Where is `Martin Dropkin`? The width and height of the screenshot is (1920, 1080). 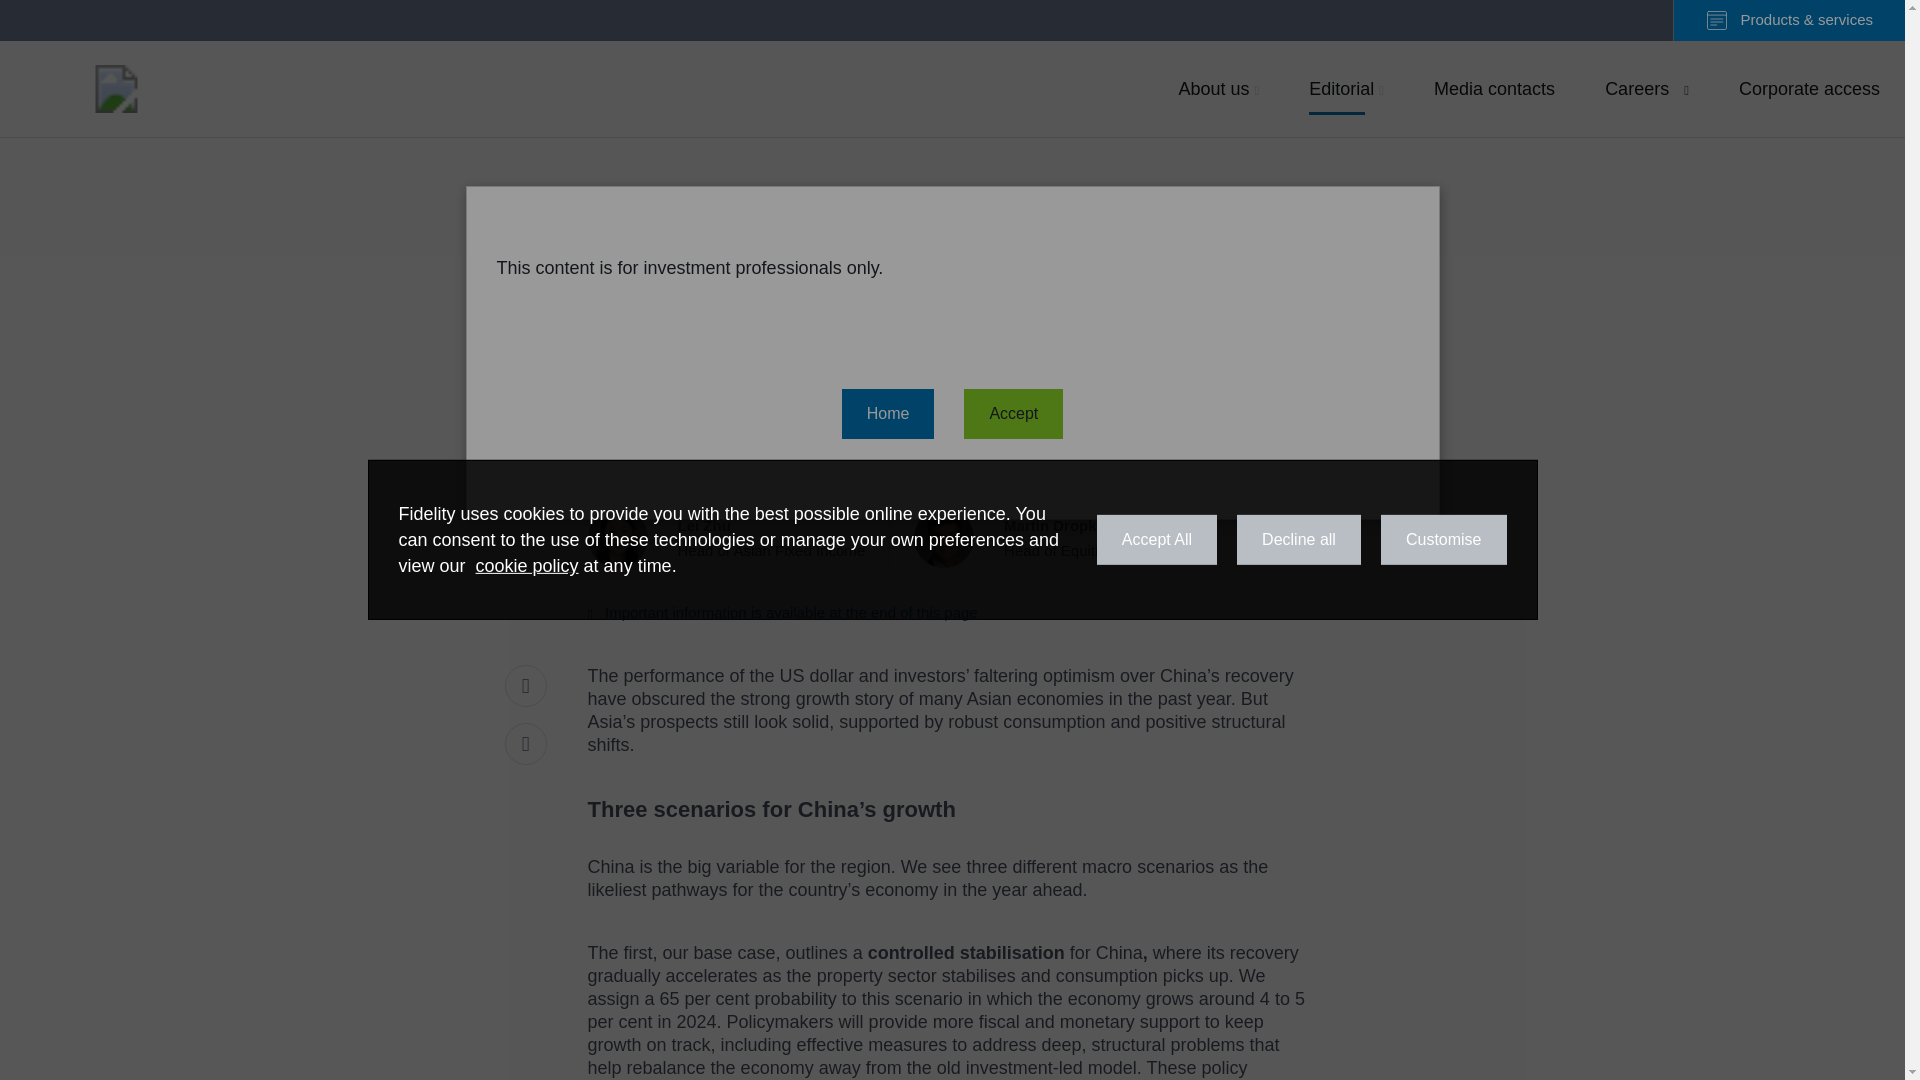
Martin Dropkin is located at coordinates (1056, 538).